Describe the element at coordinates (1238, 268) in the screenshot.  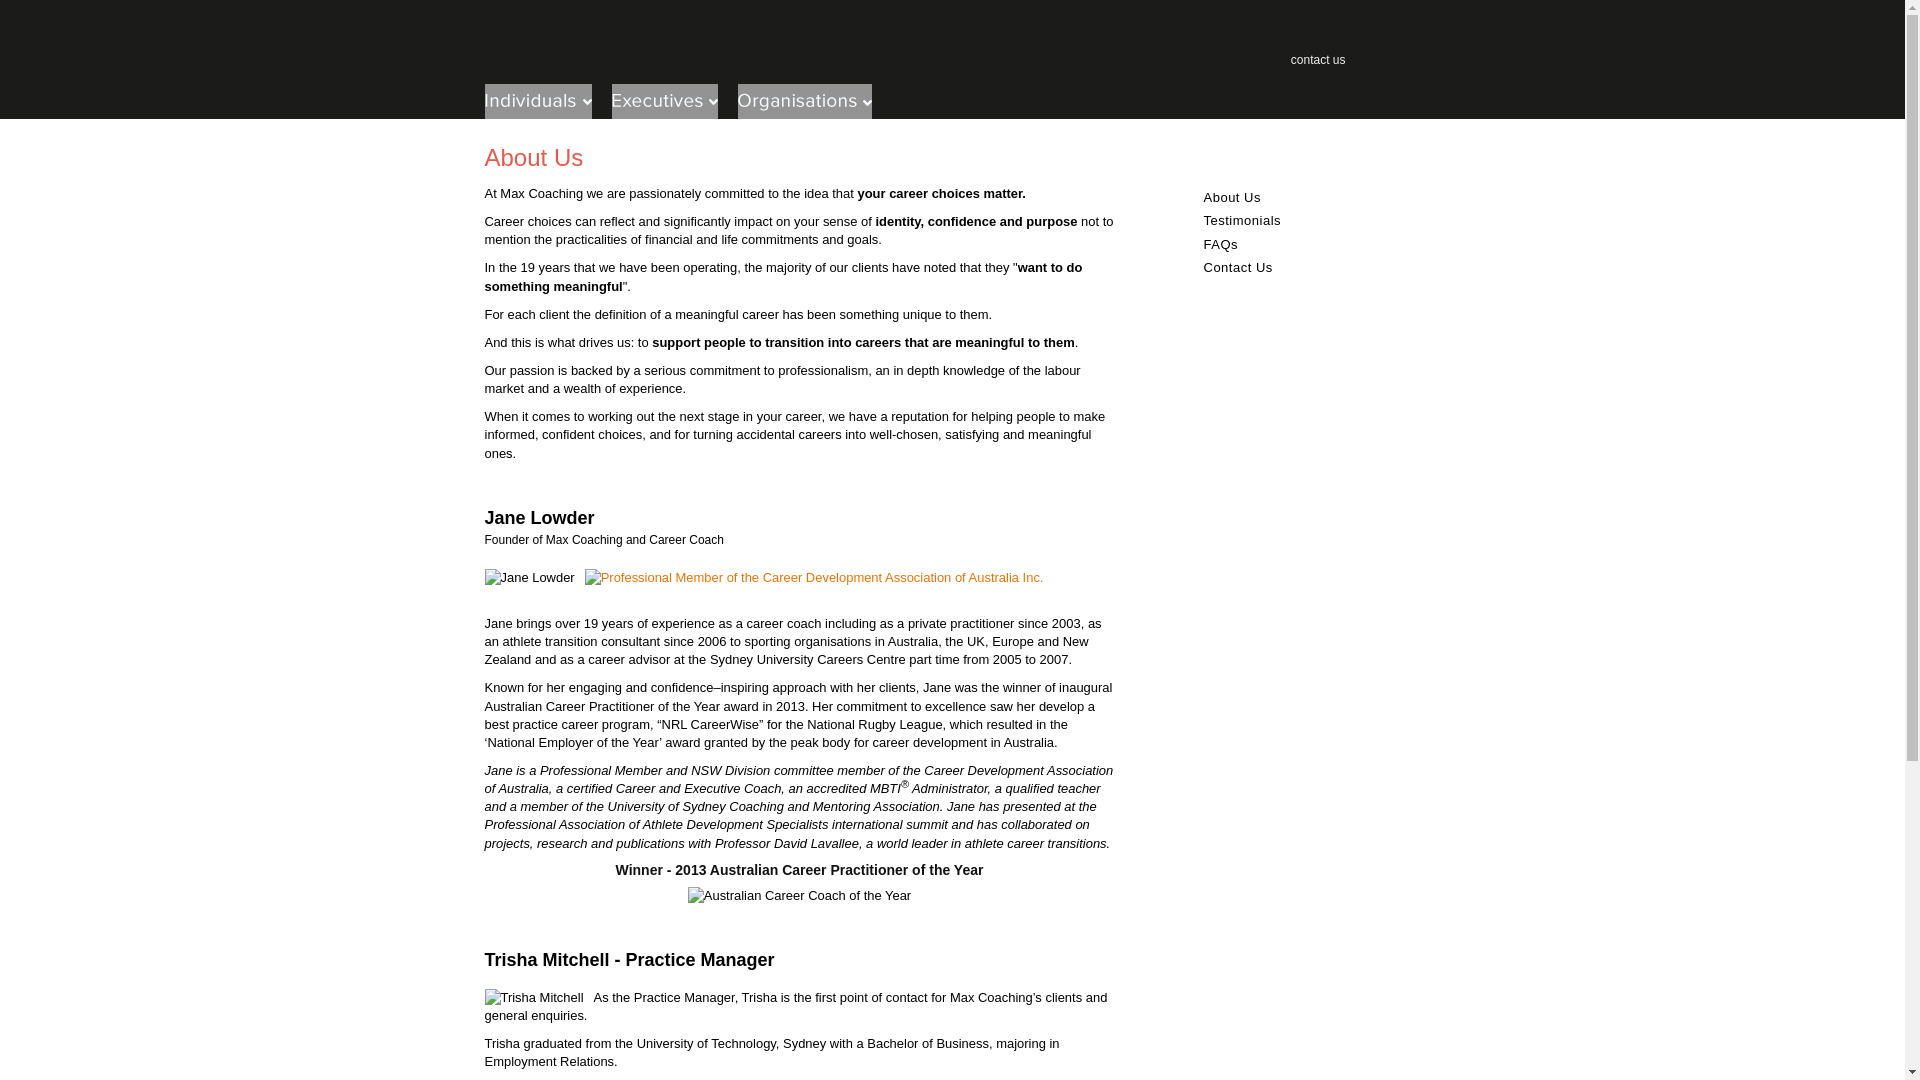
I see `Contact Us` at that location.